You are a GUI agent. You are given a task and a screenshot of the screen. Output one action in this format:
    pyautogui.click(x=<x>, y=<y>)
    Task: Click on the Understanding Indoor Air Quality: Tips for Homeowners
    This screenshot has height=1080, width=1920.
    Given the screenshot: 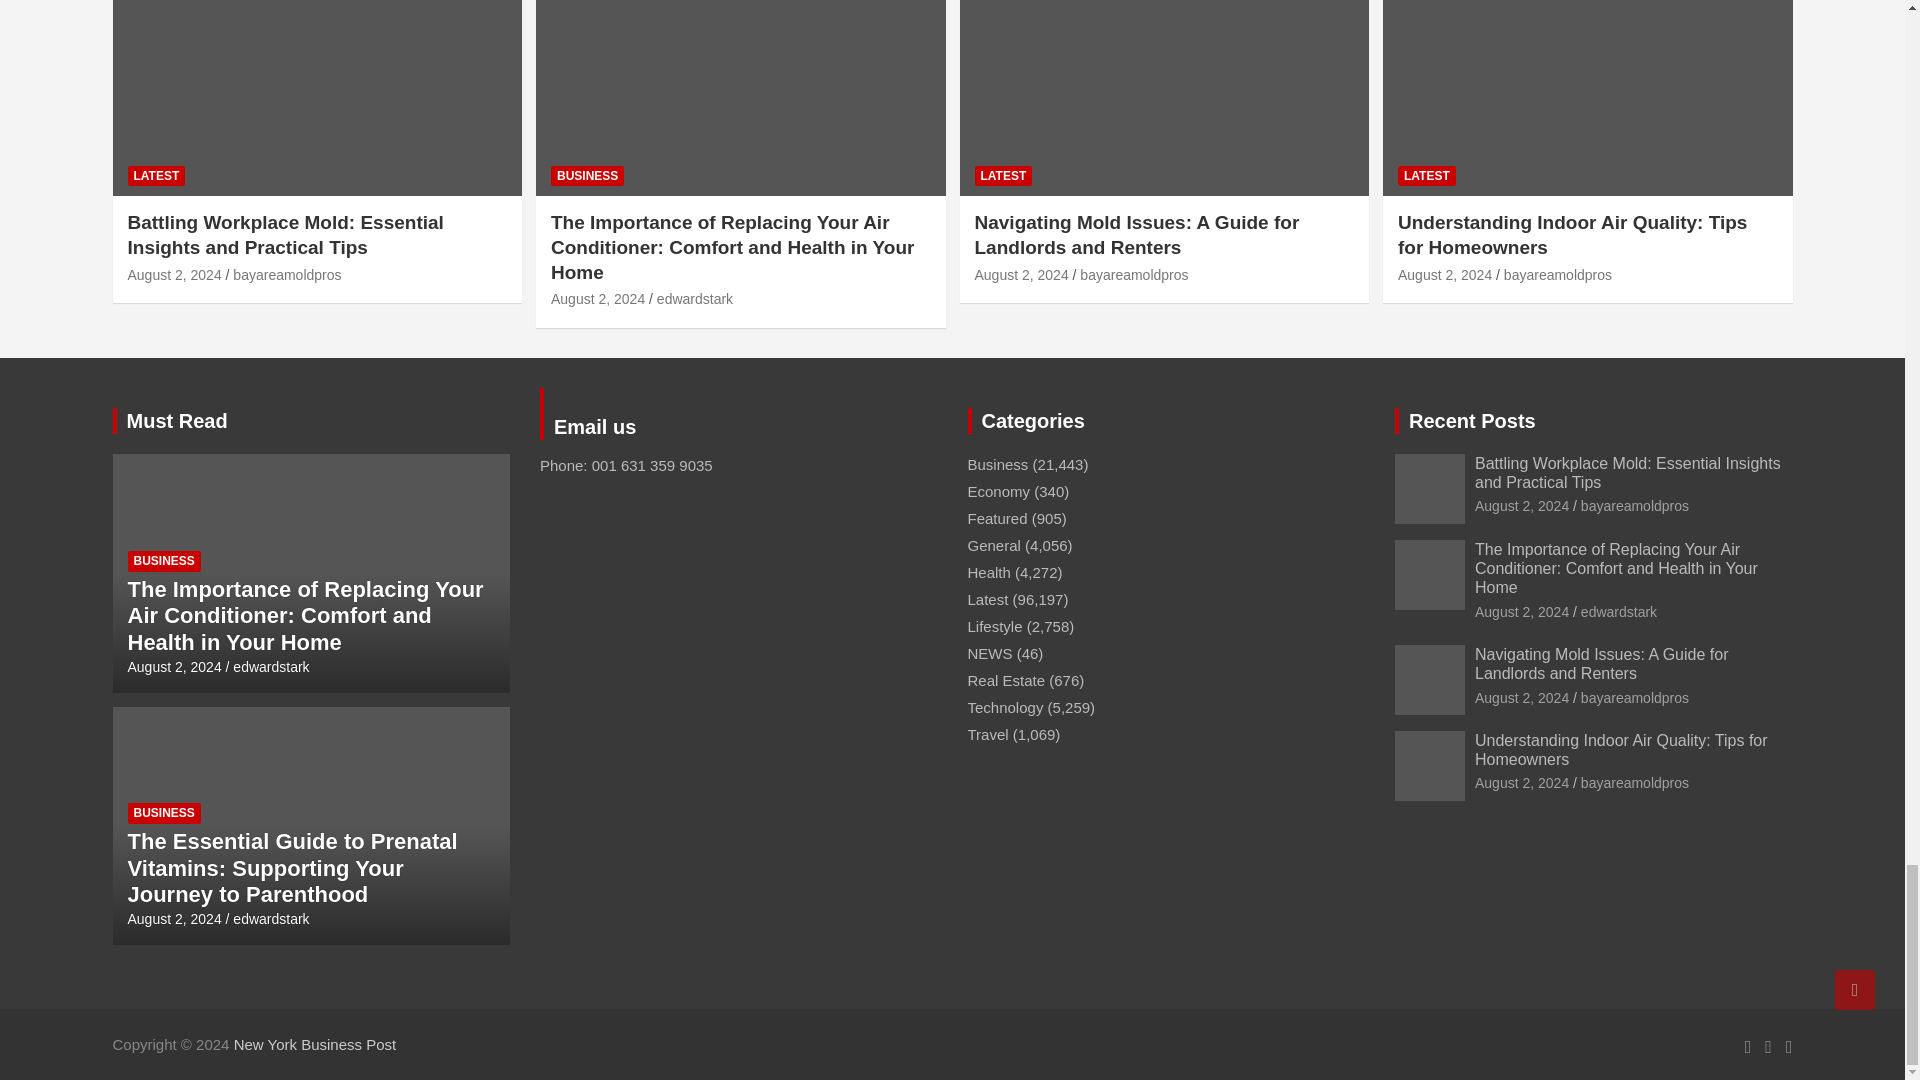 What is the action you would take?
    pyautogui.click(x=1444, y=274)
    